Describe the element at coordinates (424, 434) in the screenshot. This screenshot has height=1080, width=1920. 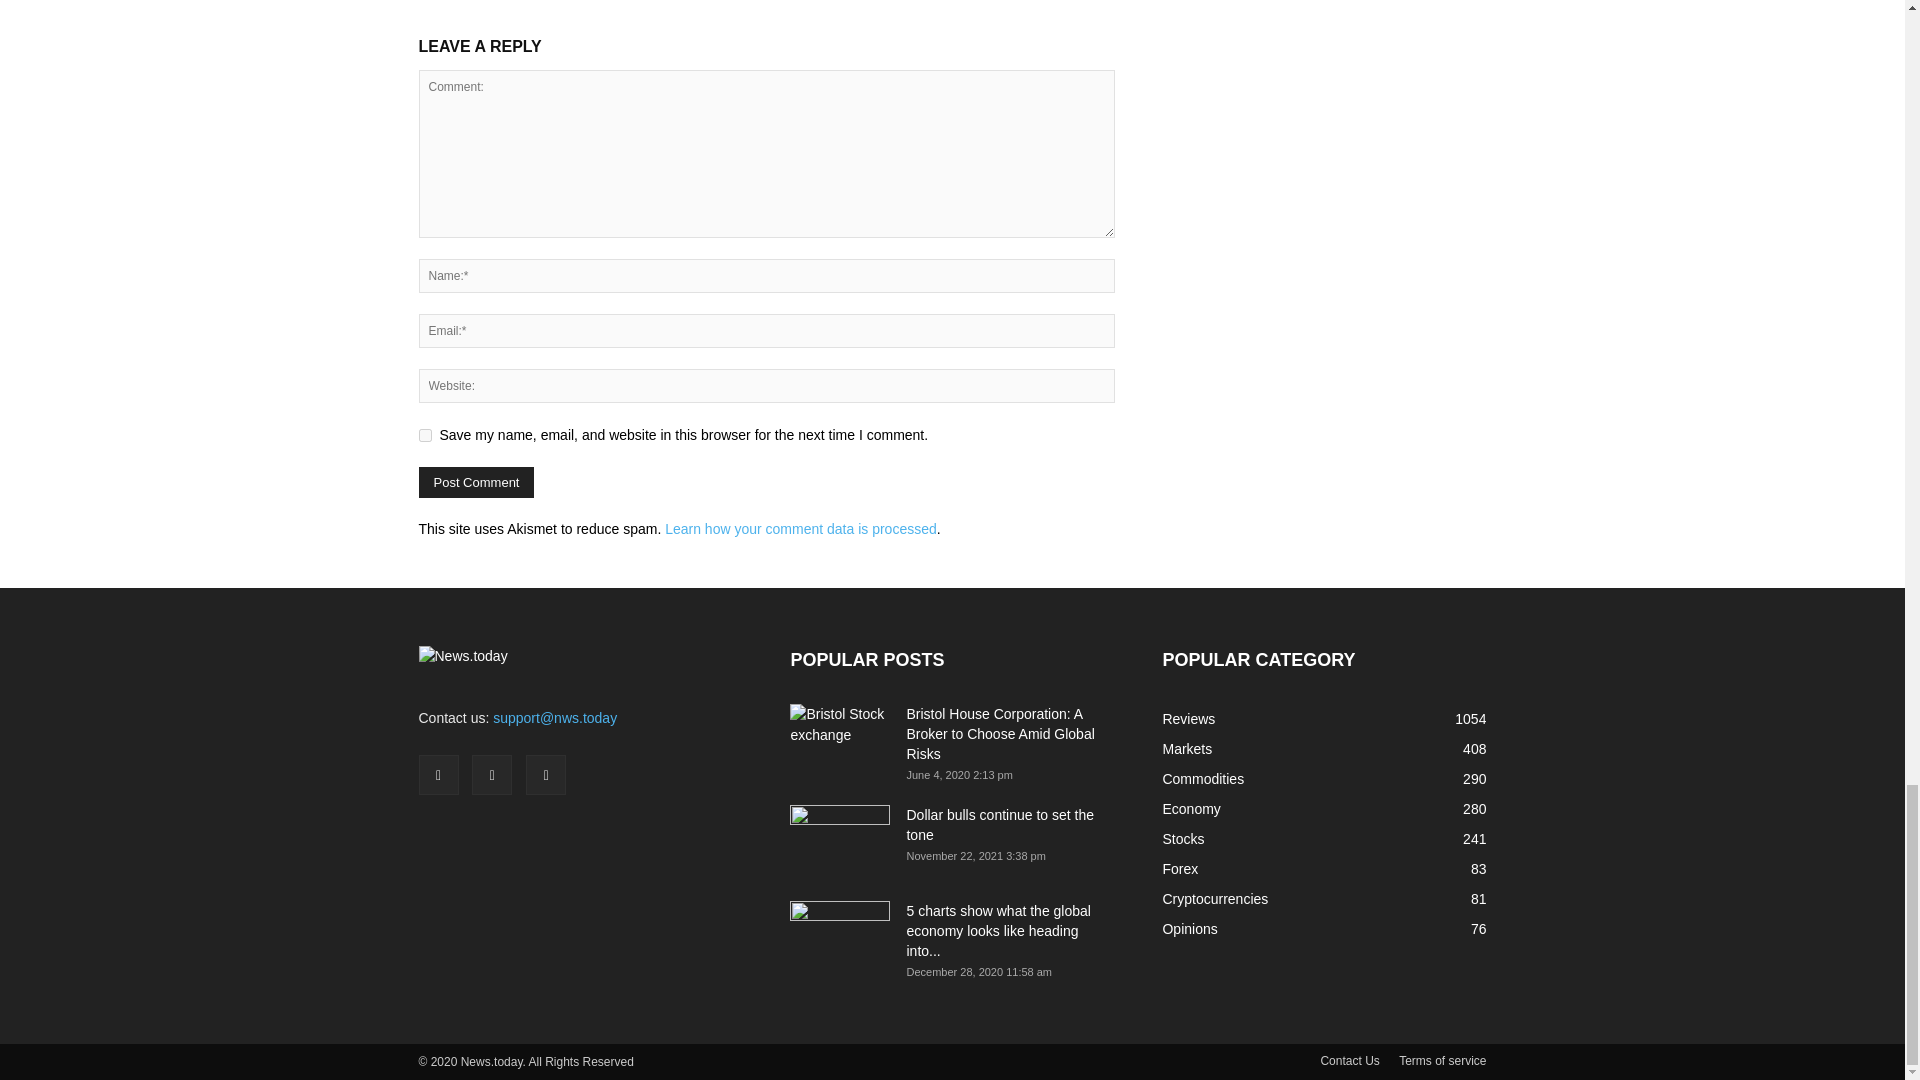
I see `yes` at that location.